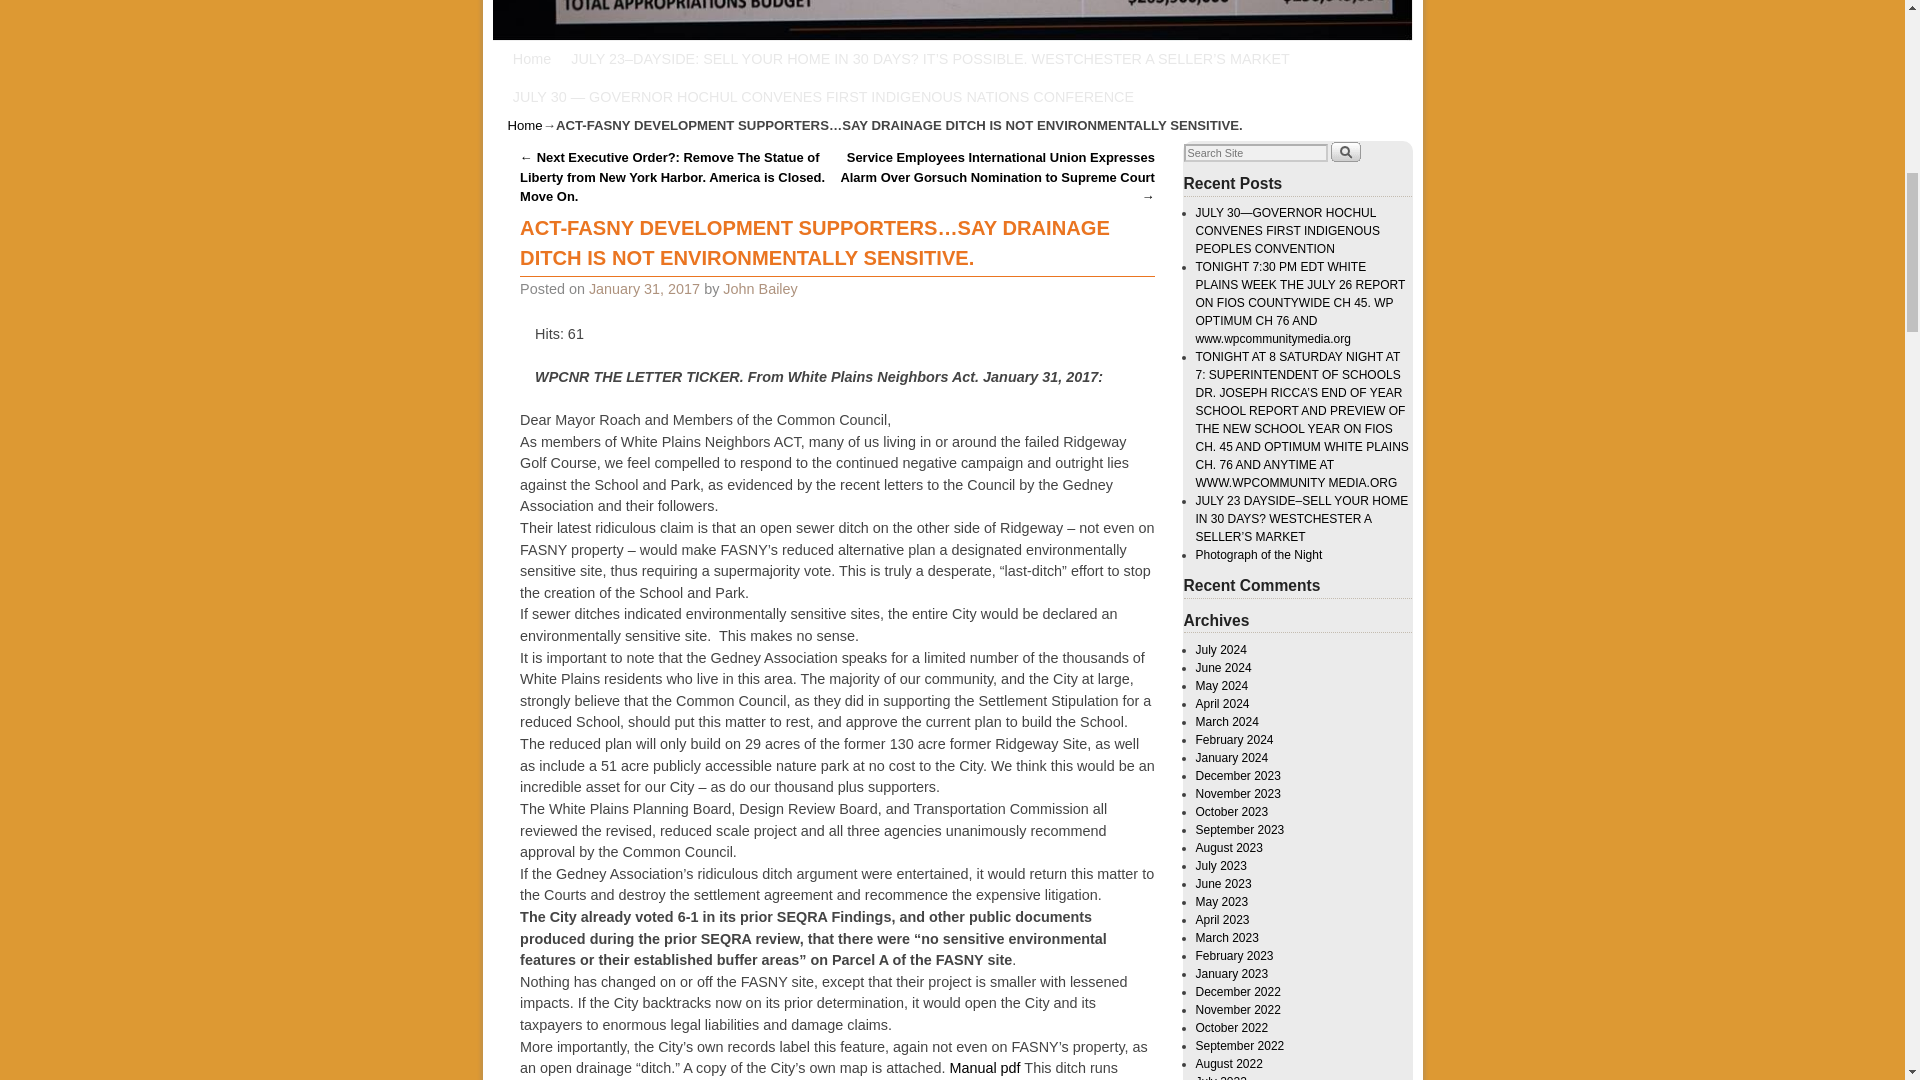 The image size is (1920, 1080). What do you see at coordinates (607, 58) in the screenshot?
I see `Skip to secondary content` at bounding box center [607, 58].